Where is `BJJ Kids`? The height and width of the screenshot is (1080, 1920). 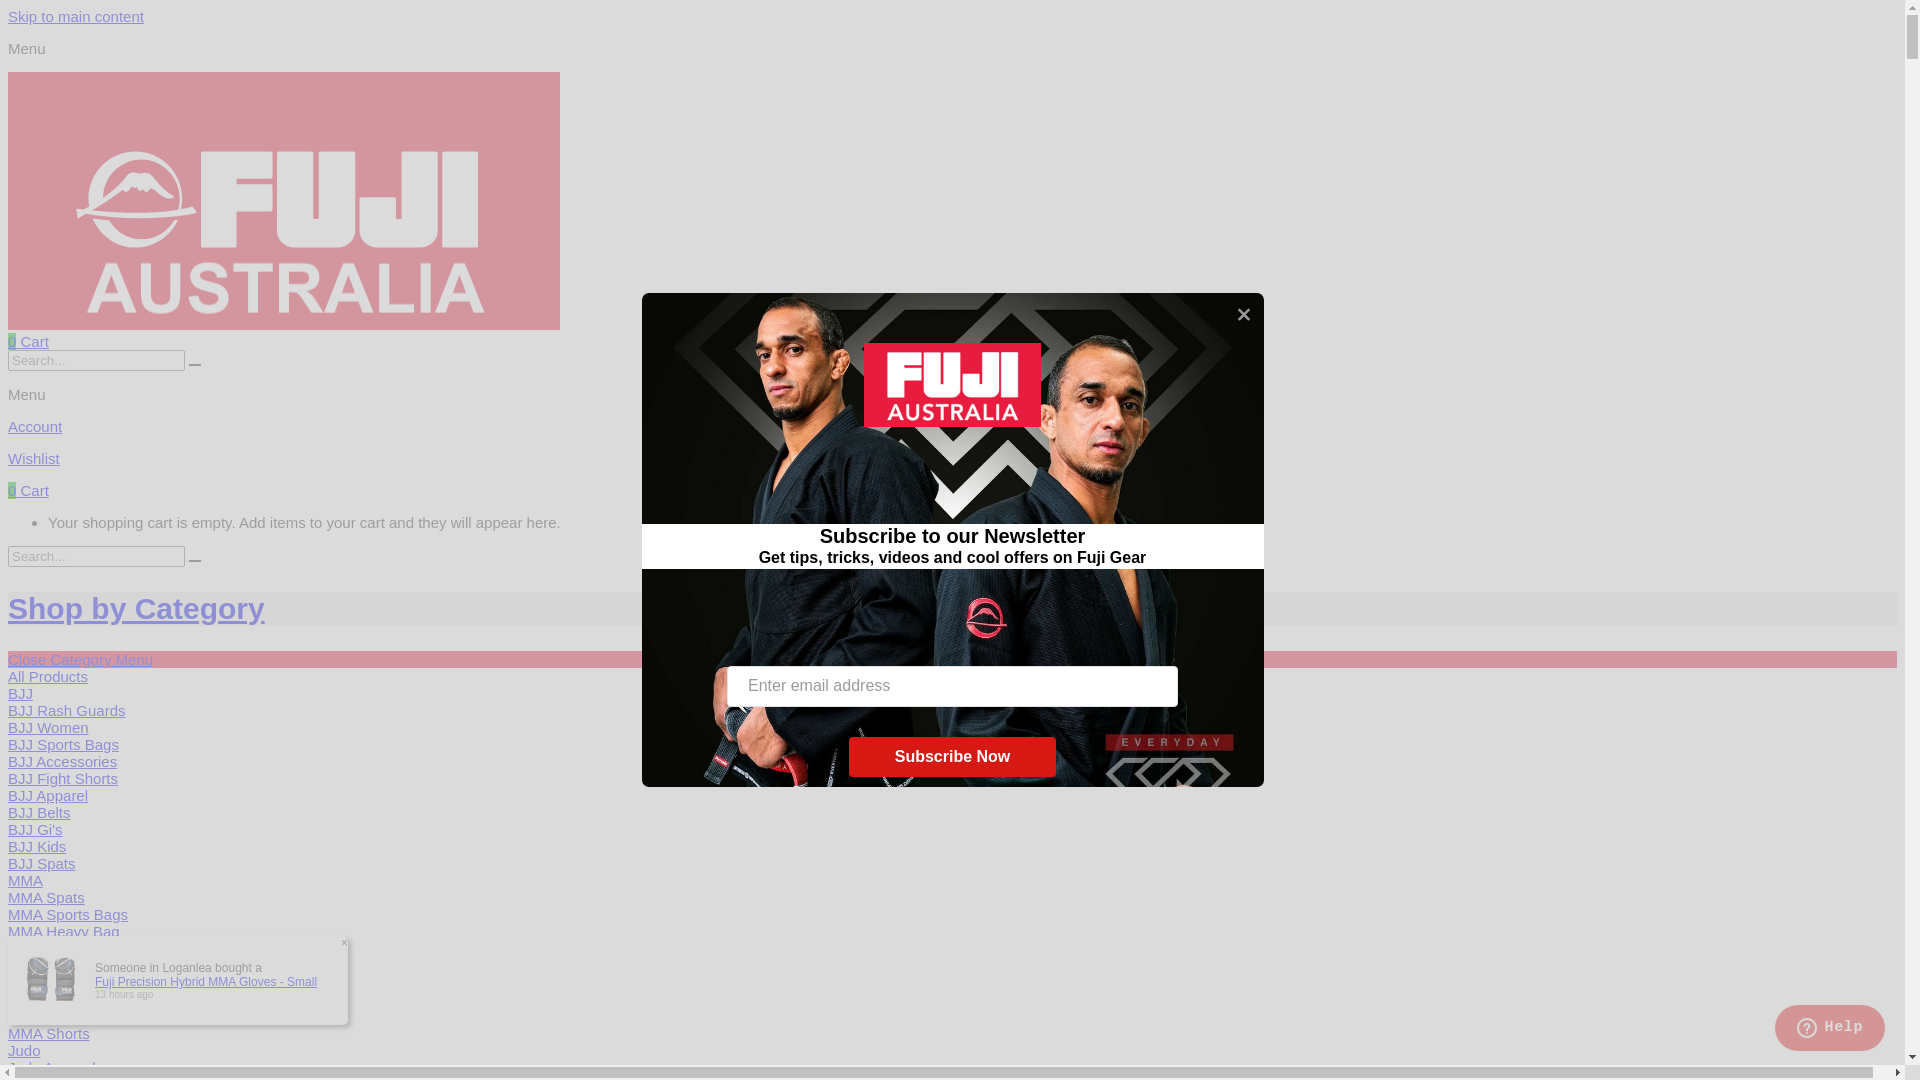
BJJ Kids is located at coordinates (37, 846).